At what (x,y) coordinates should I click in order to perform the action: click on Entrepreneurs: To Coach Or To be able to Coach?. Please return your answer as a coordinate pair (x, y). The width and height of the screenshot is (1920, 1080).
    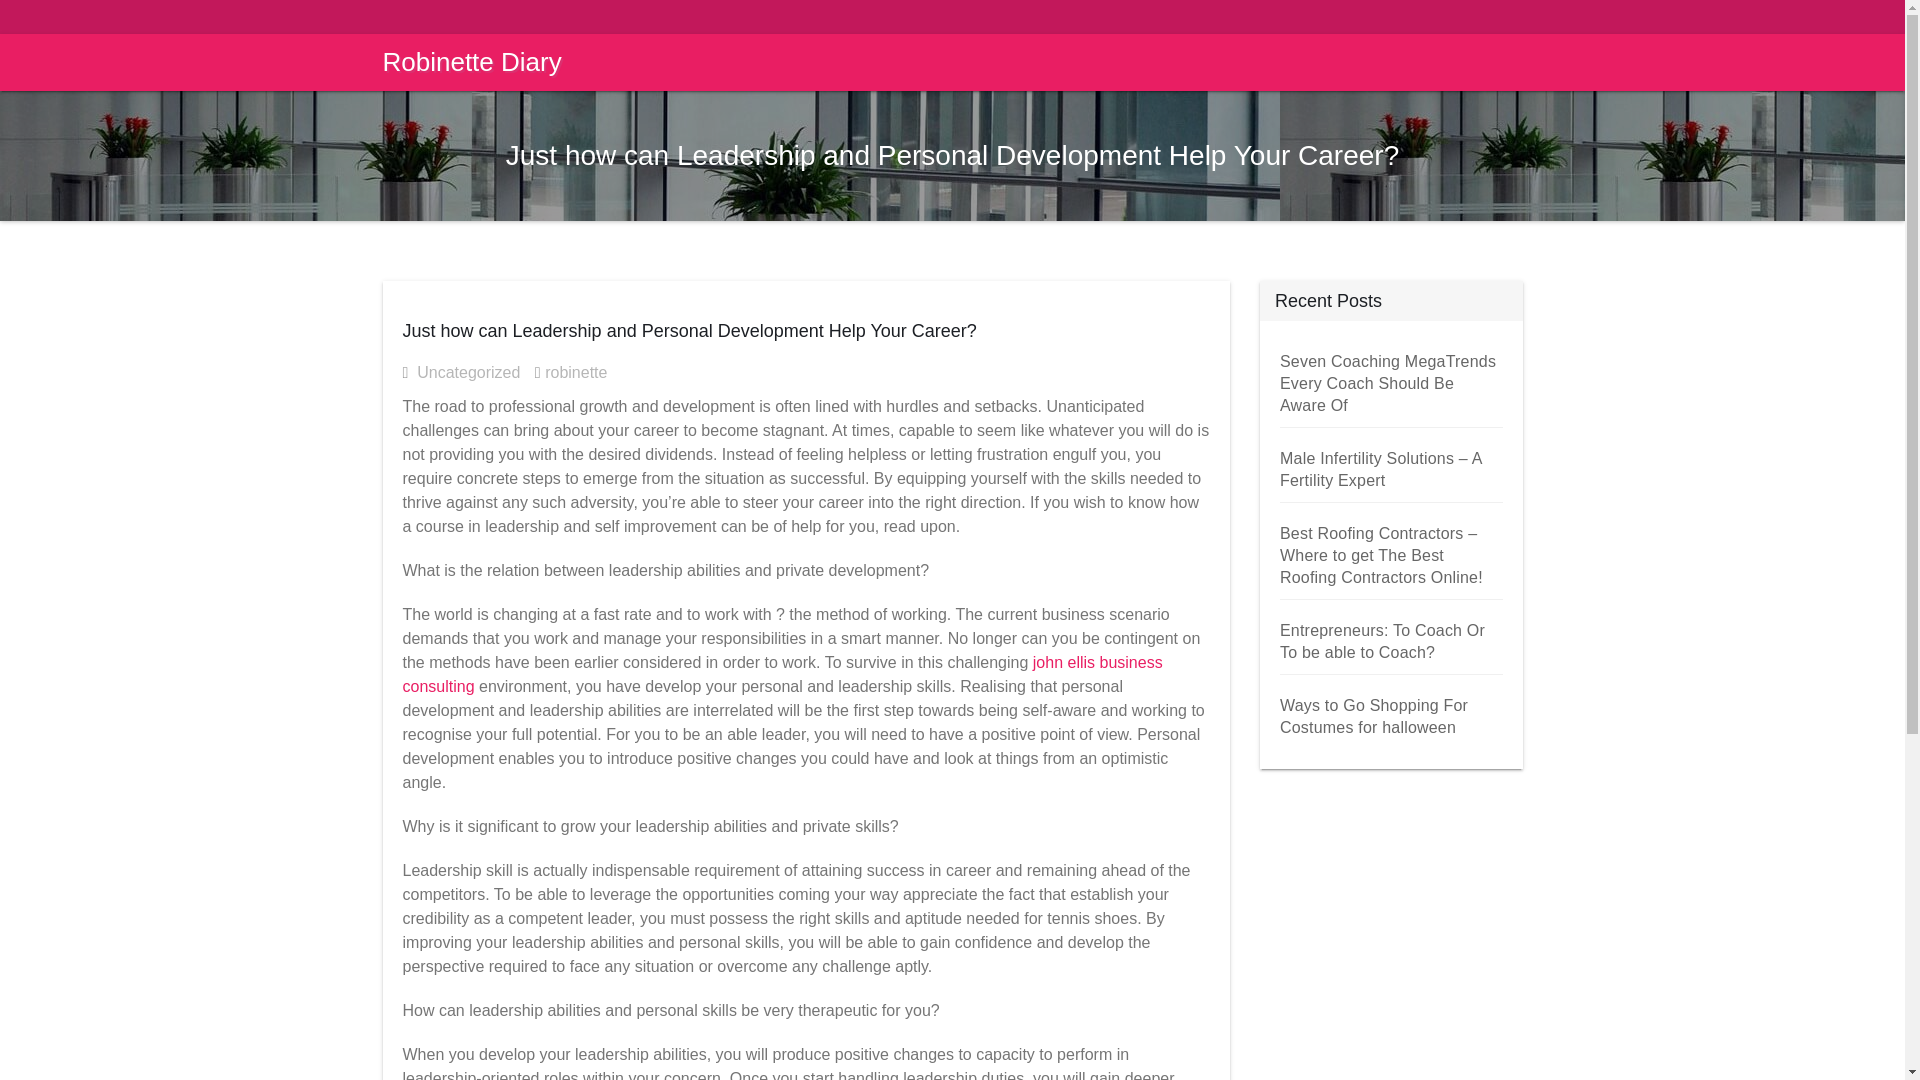
    Looking at the image, I should click on (1382, 641).